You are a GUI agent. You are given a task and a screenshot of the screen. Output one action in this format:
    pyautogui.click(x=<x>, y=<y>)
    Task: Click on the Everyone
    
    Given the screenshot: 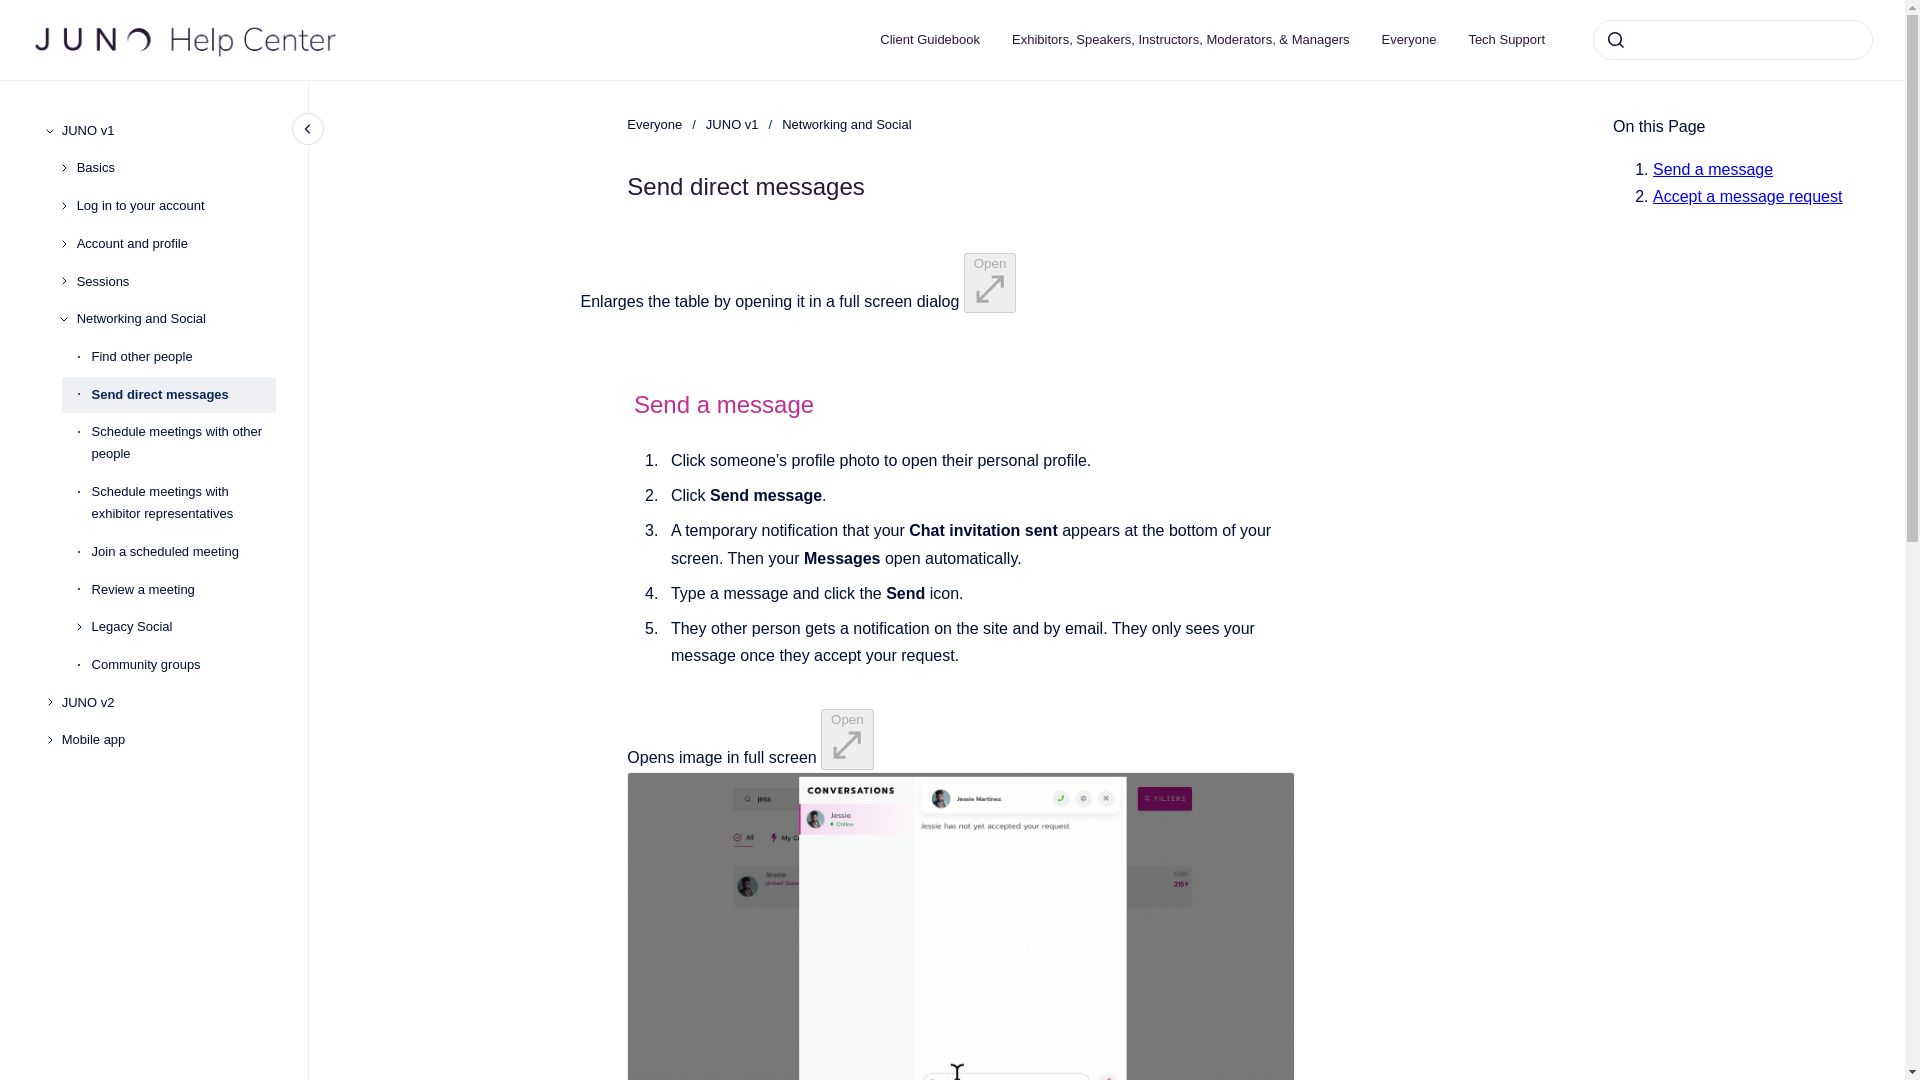 What is the action you would take?
    pyautogui.click(x=654, y=124)
    